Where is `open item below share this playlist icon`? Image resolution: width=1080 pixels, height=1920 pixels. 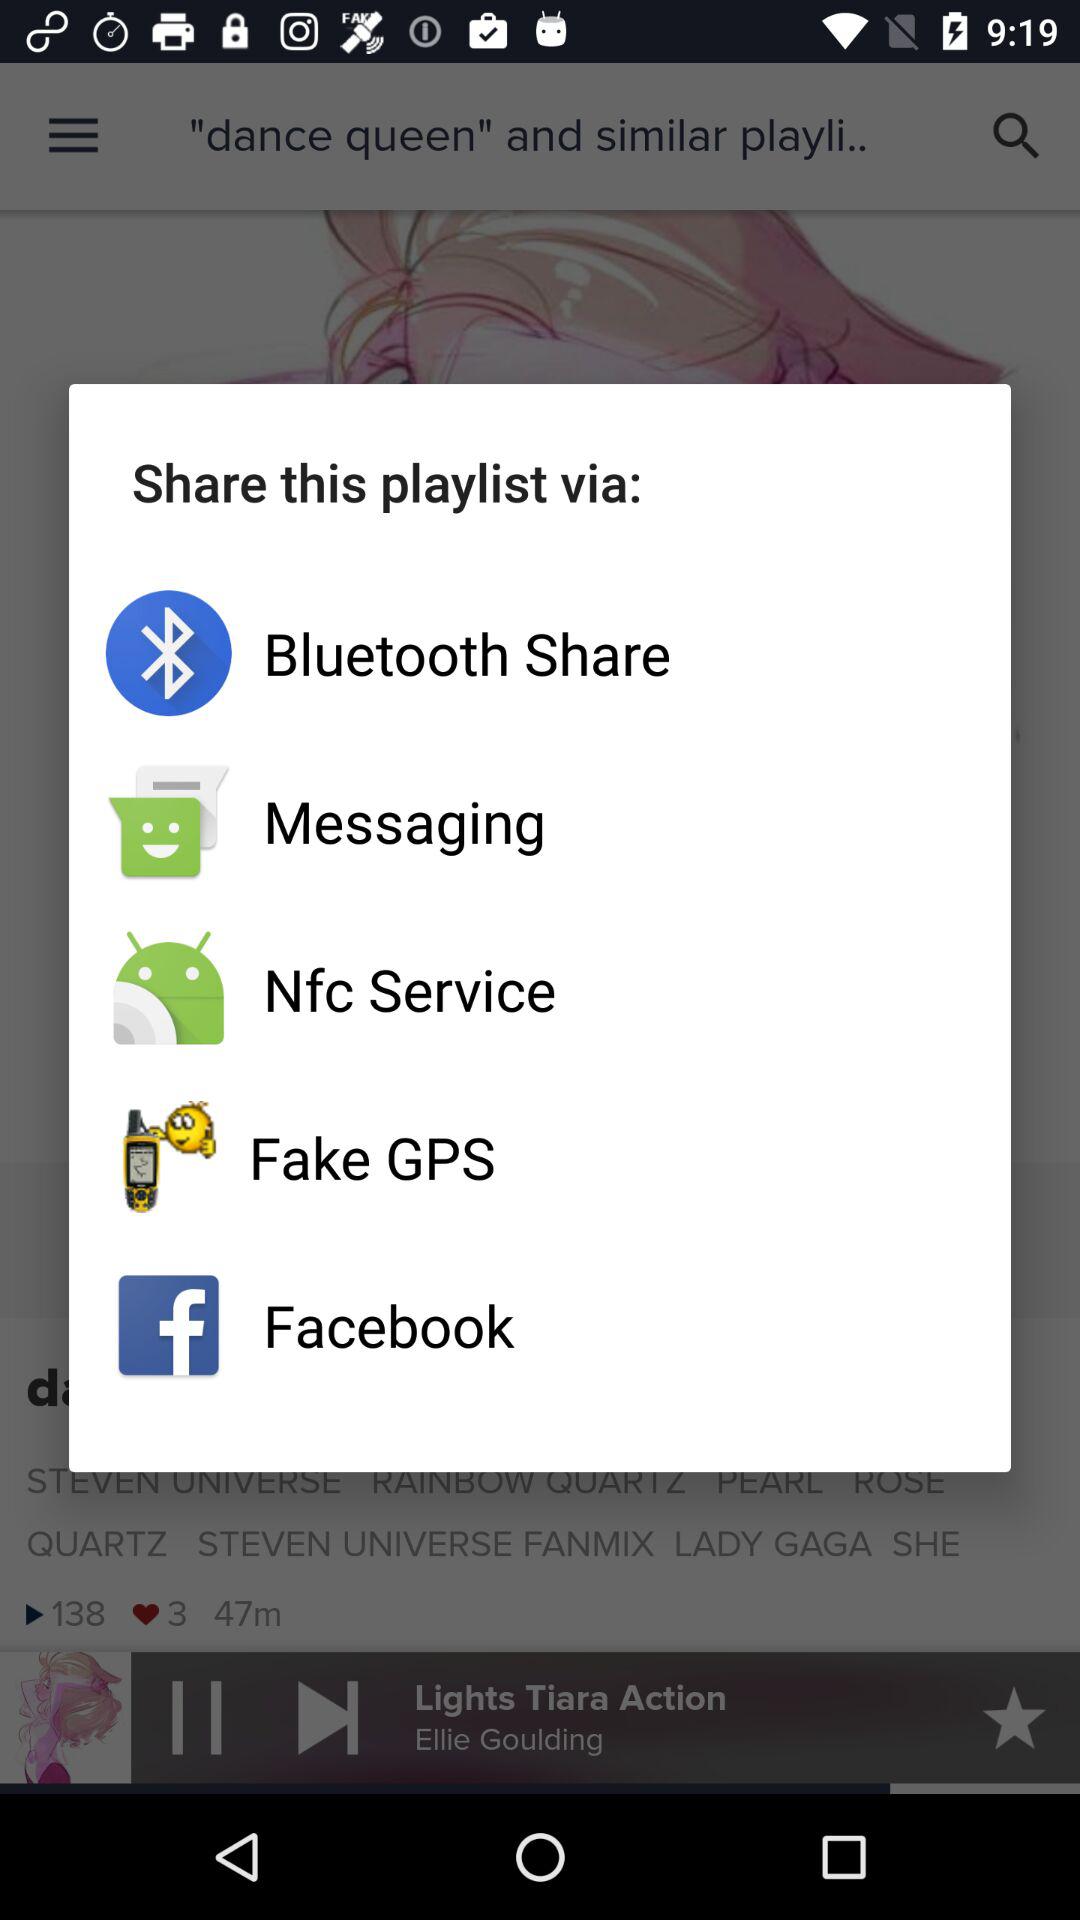 open item below share this playlist icon is located at coordinates (540, 653).